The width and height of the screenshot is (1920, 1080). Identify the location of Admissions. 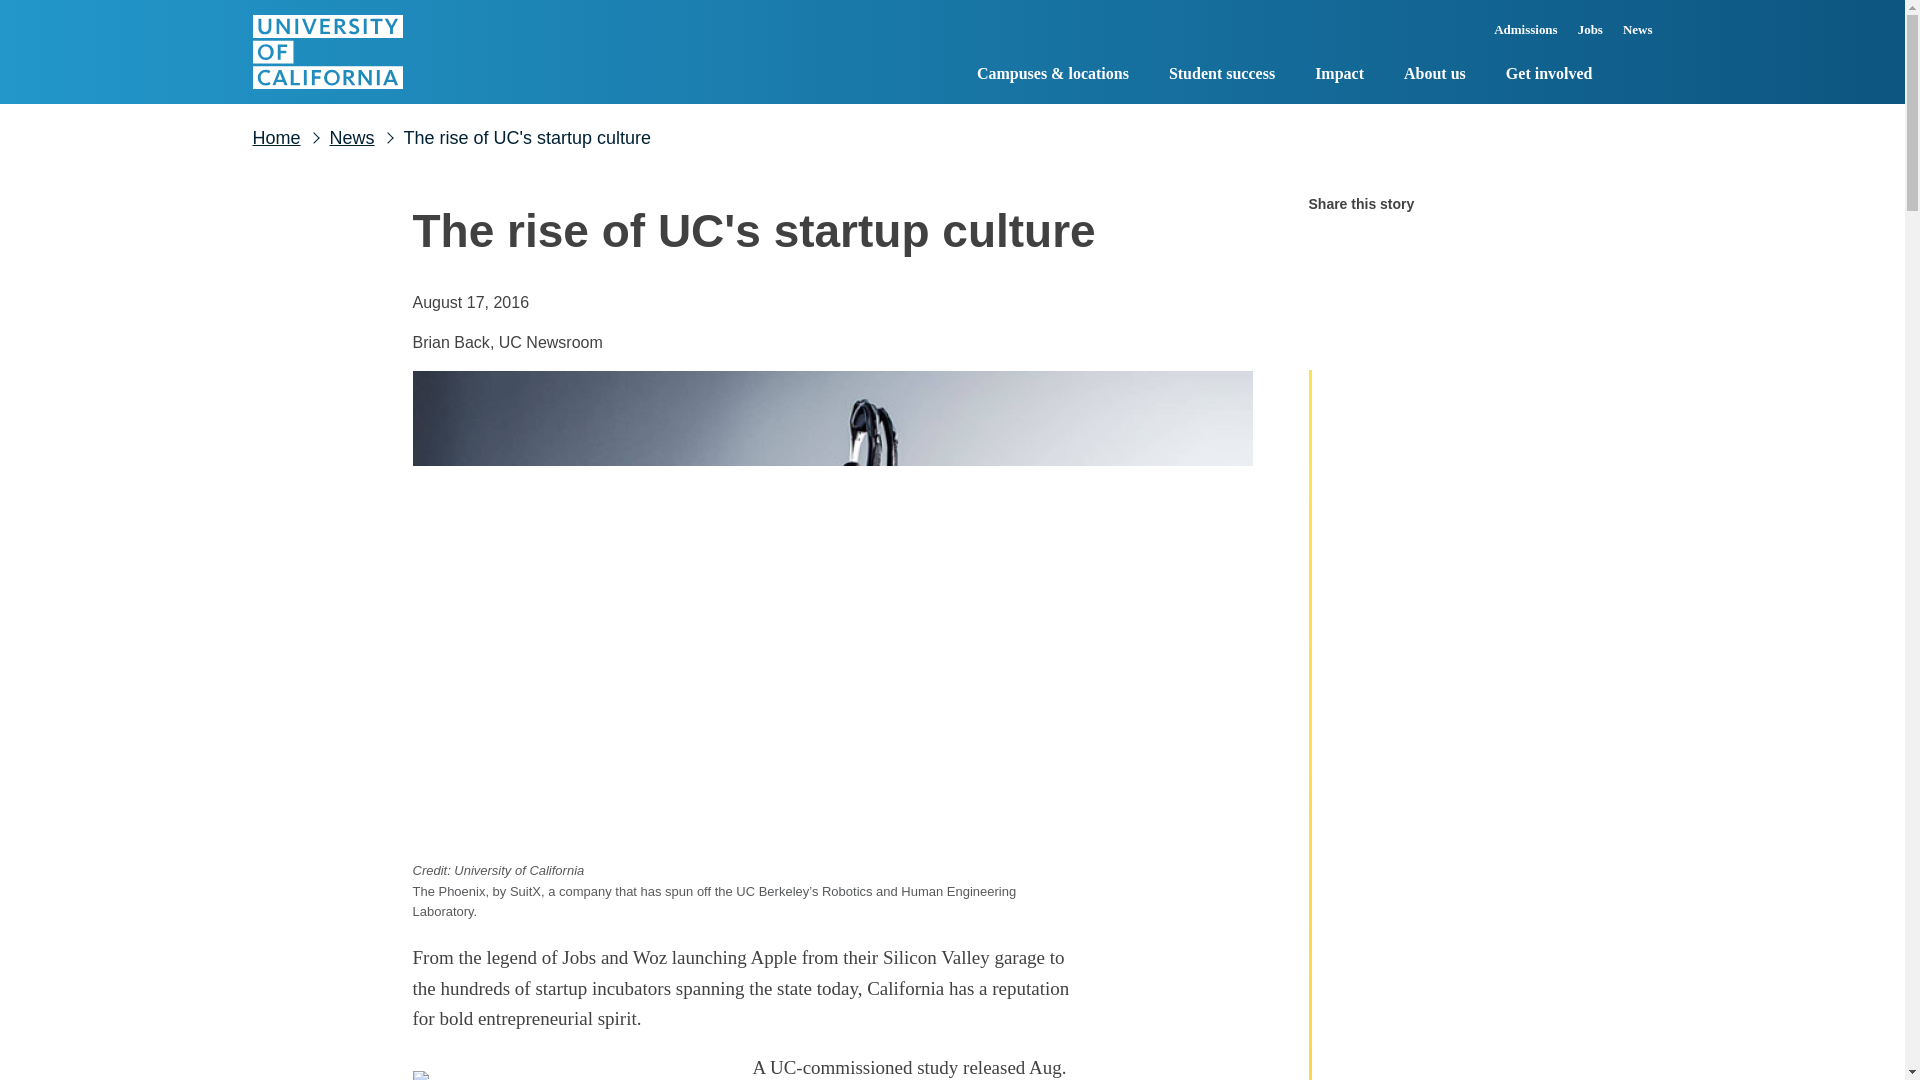
(1526, 35).